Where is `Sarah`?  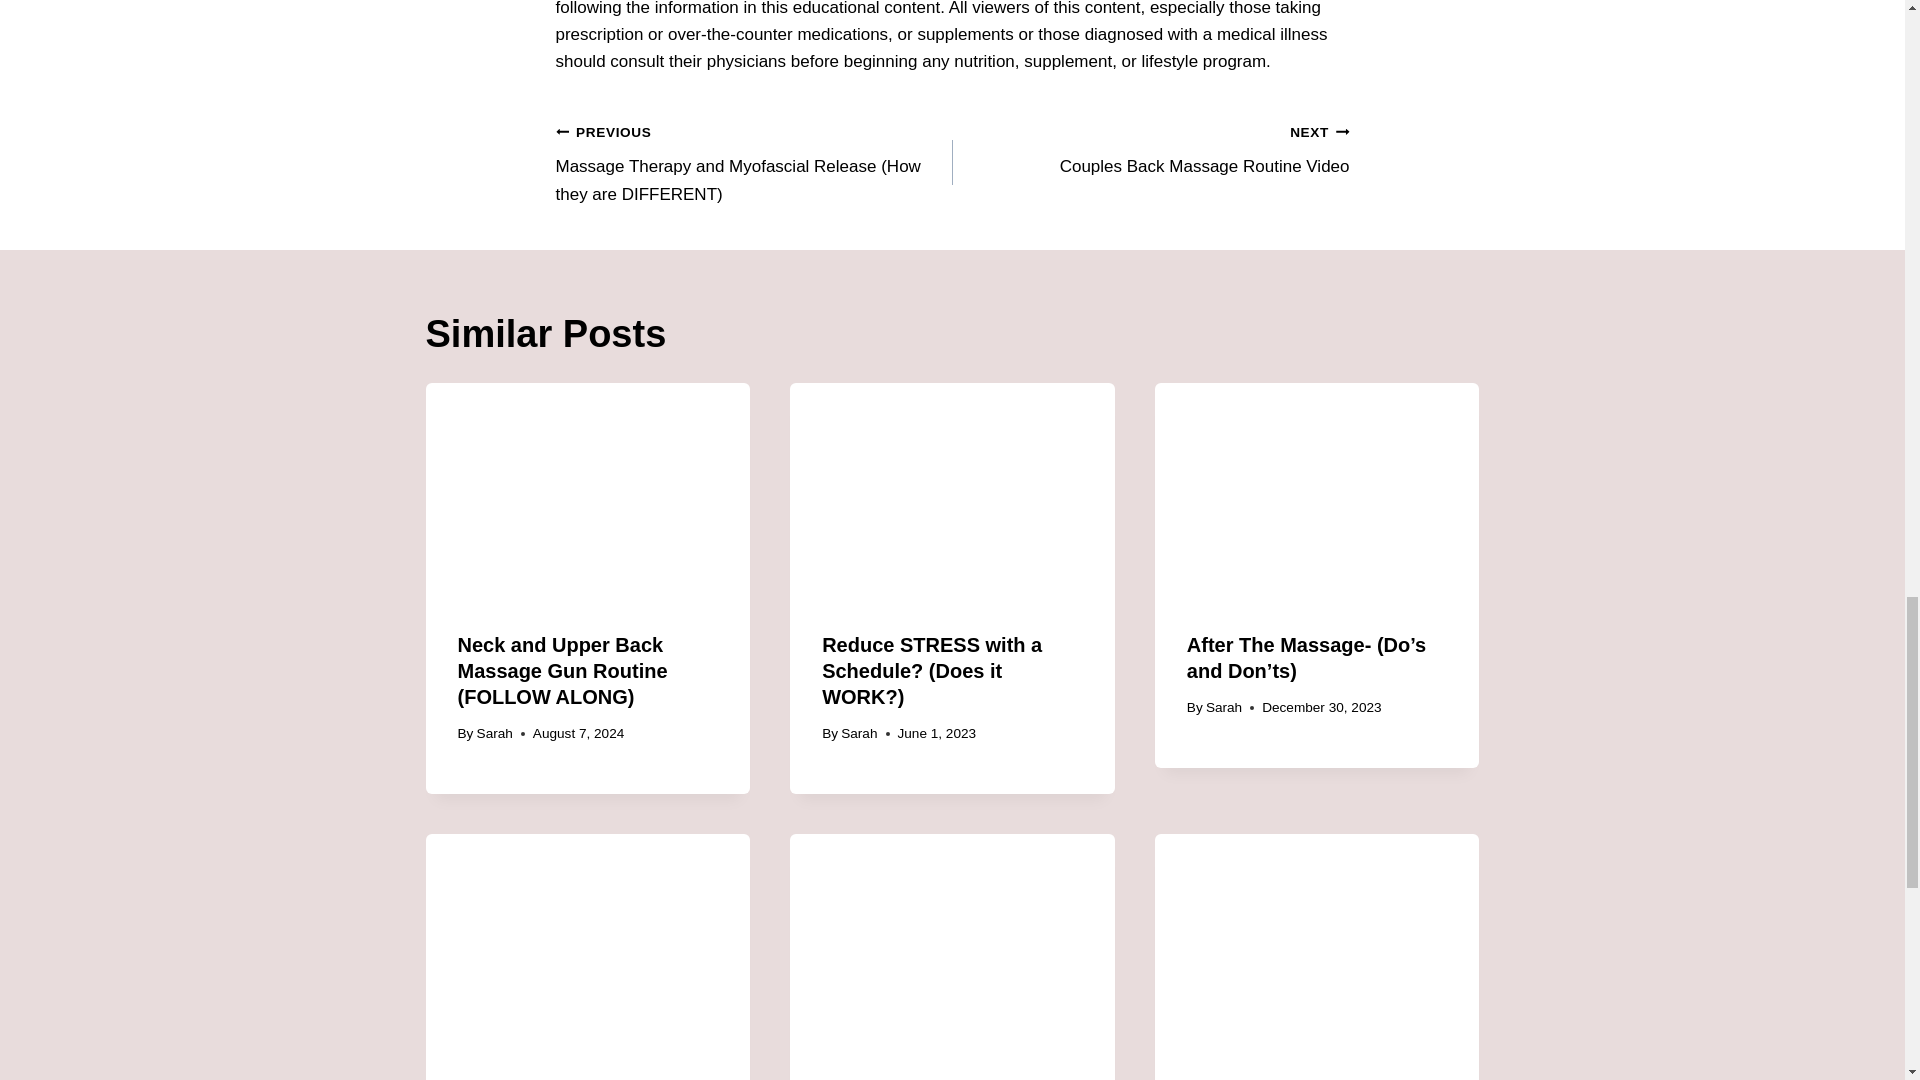
Sarah is located at coordinates (1150, 149).